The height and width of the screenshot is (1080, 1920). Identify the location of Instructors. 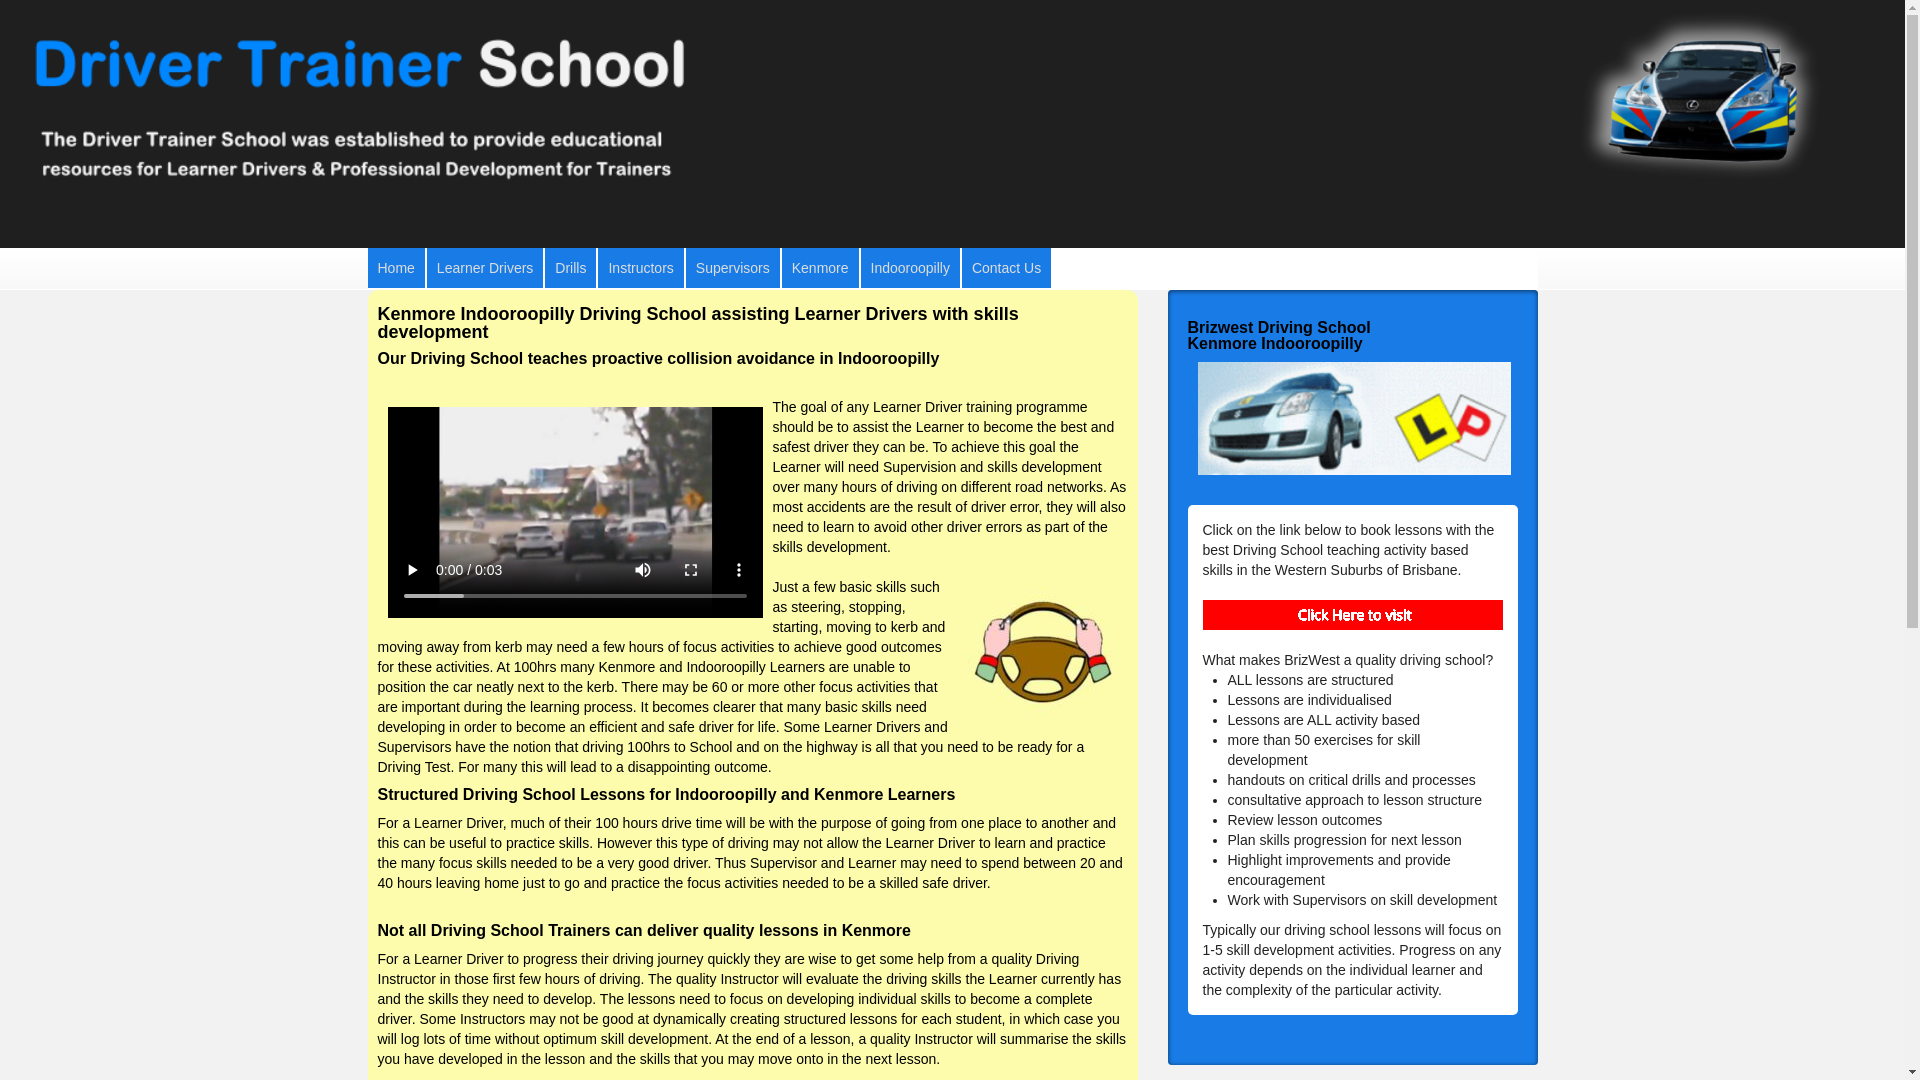
(640, 268).